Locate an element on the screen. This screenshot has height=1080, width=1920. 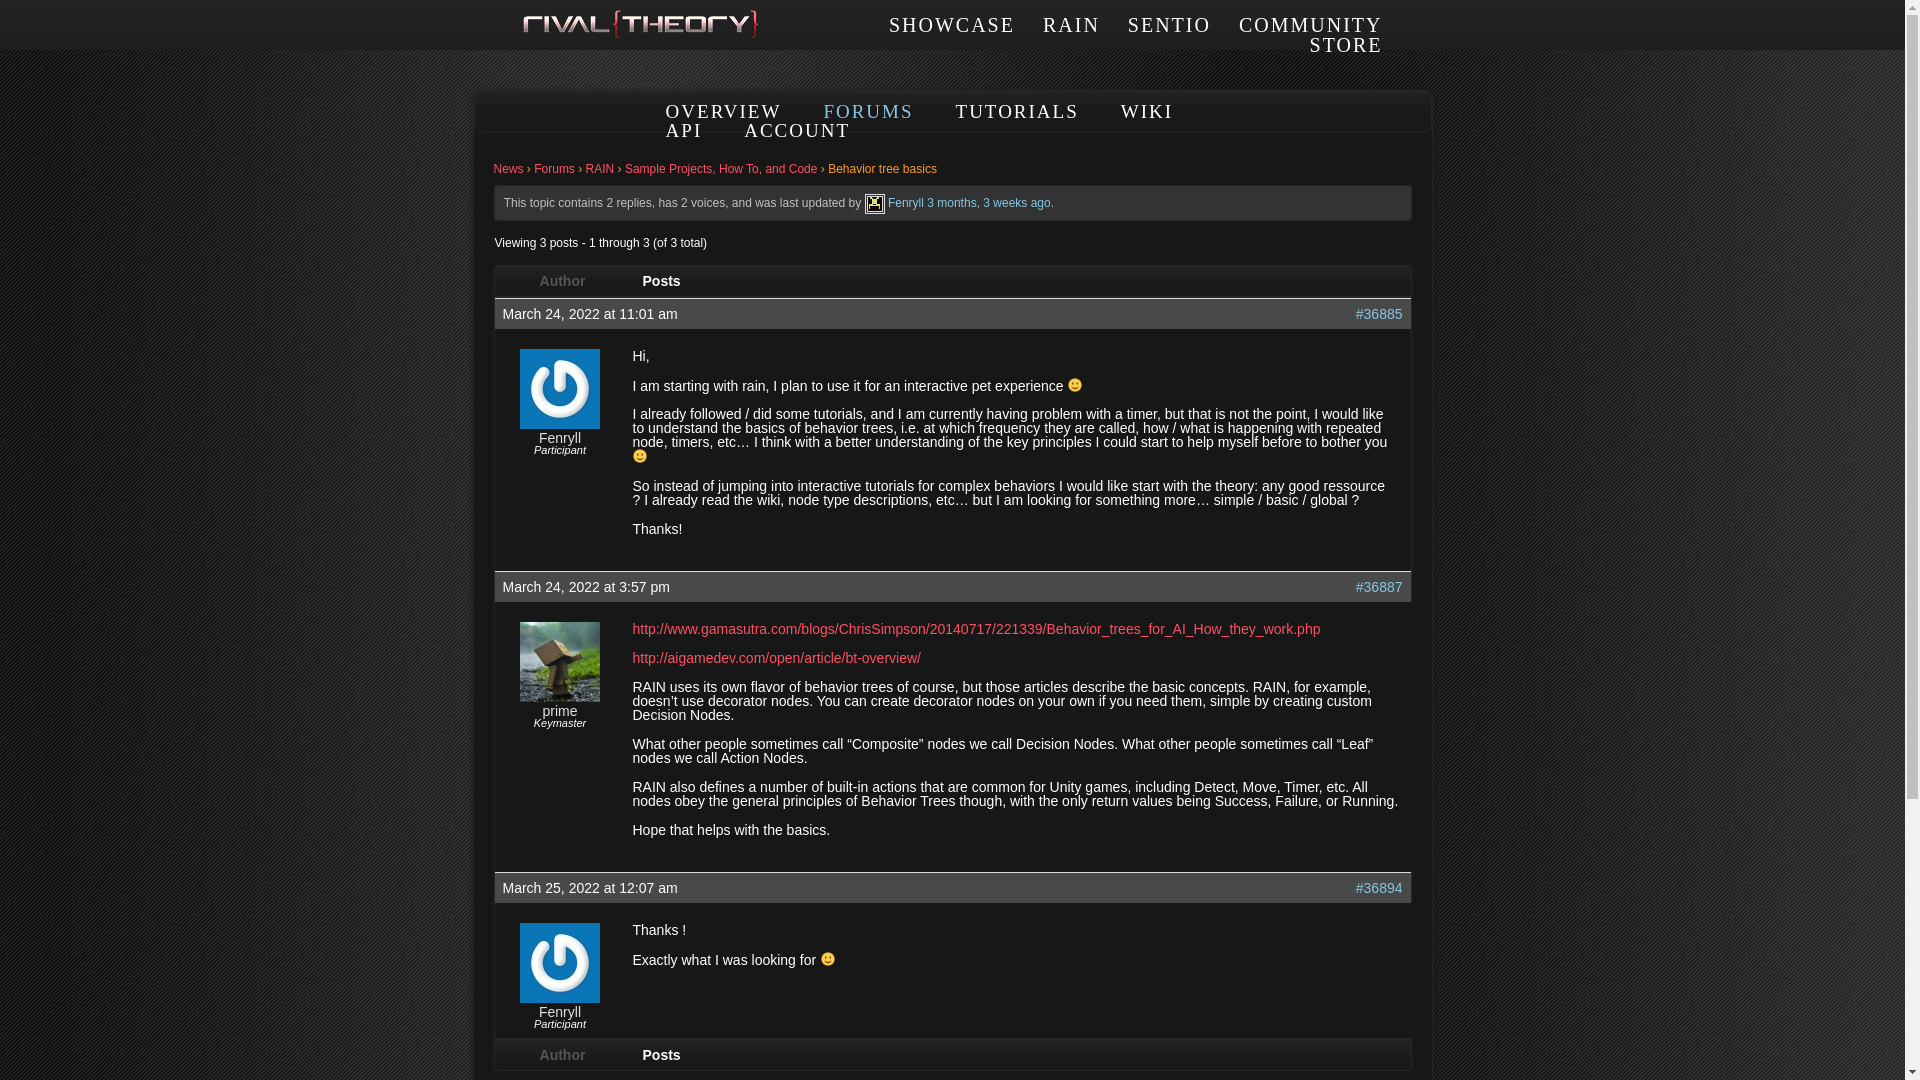
SENTIO is located at coordinates (1170, 24).